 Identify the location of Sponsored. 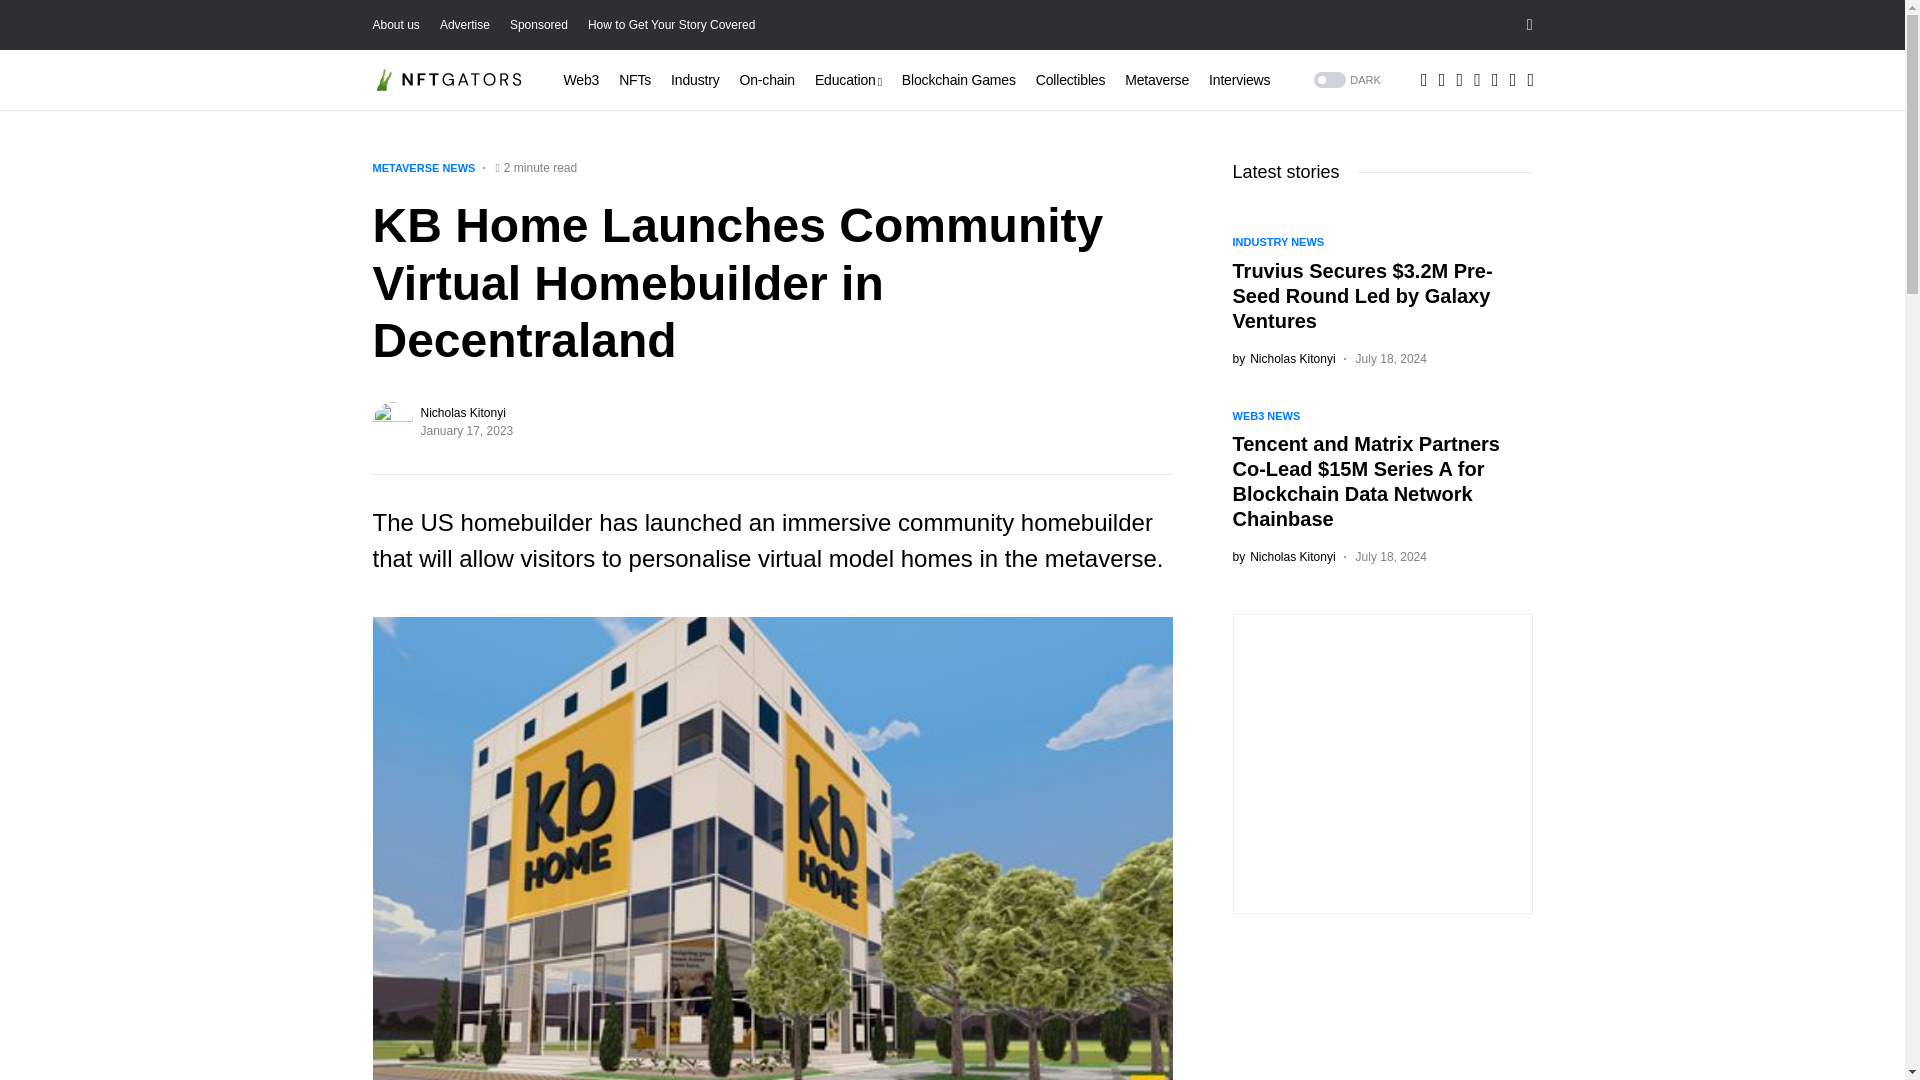
(539, 25).